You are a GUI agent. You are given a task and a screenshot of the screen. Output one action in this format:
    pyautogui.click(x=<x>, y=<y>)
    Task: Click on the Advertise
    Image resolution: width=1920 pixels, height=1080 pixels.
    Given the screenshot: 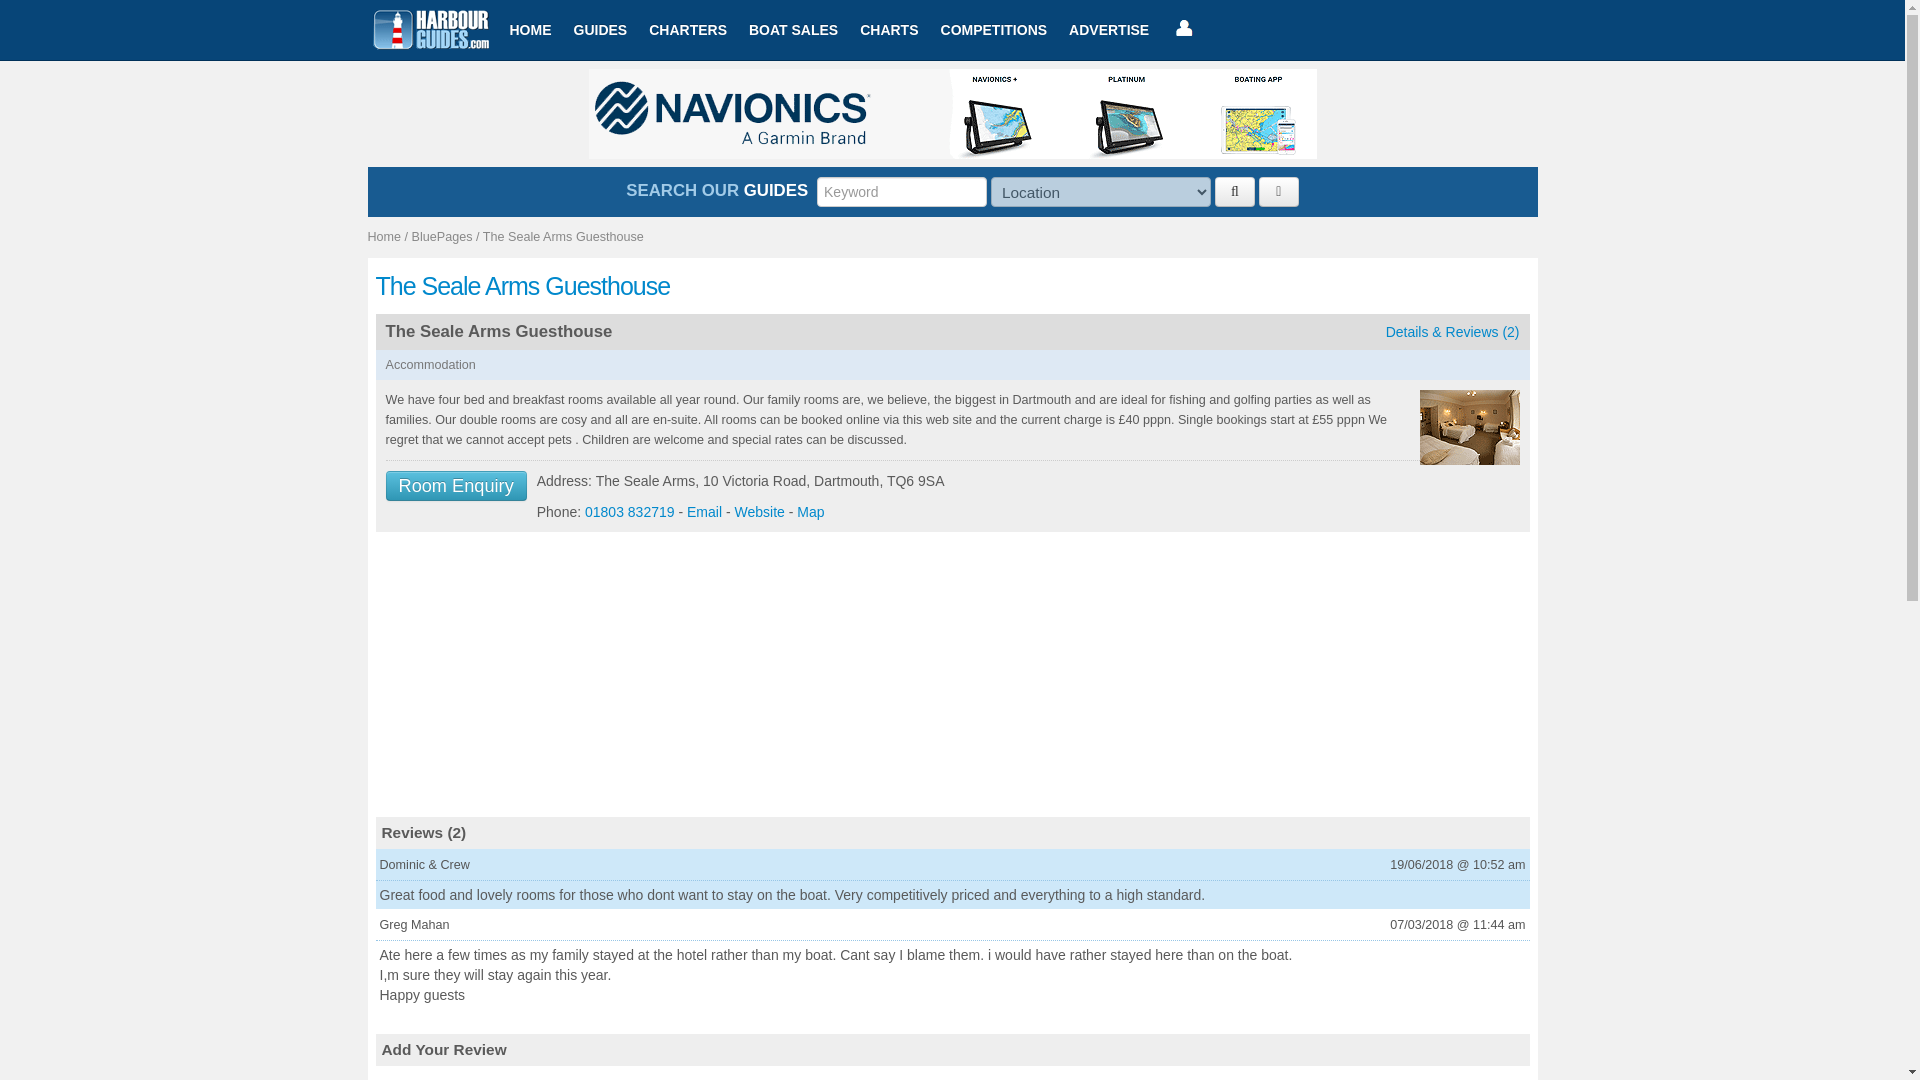 What is the action you would take?
    pyautogui.click(x=1108, y=30)
    